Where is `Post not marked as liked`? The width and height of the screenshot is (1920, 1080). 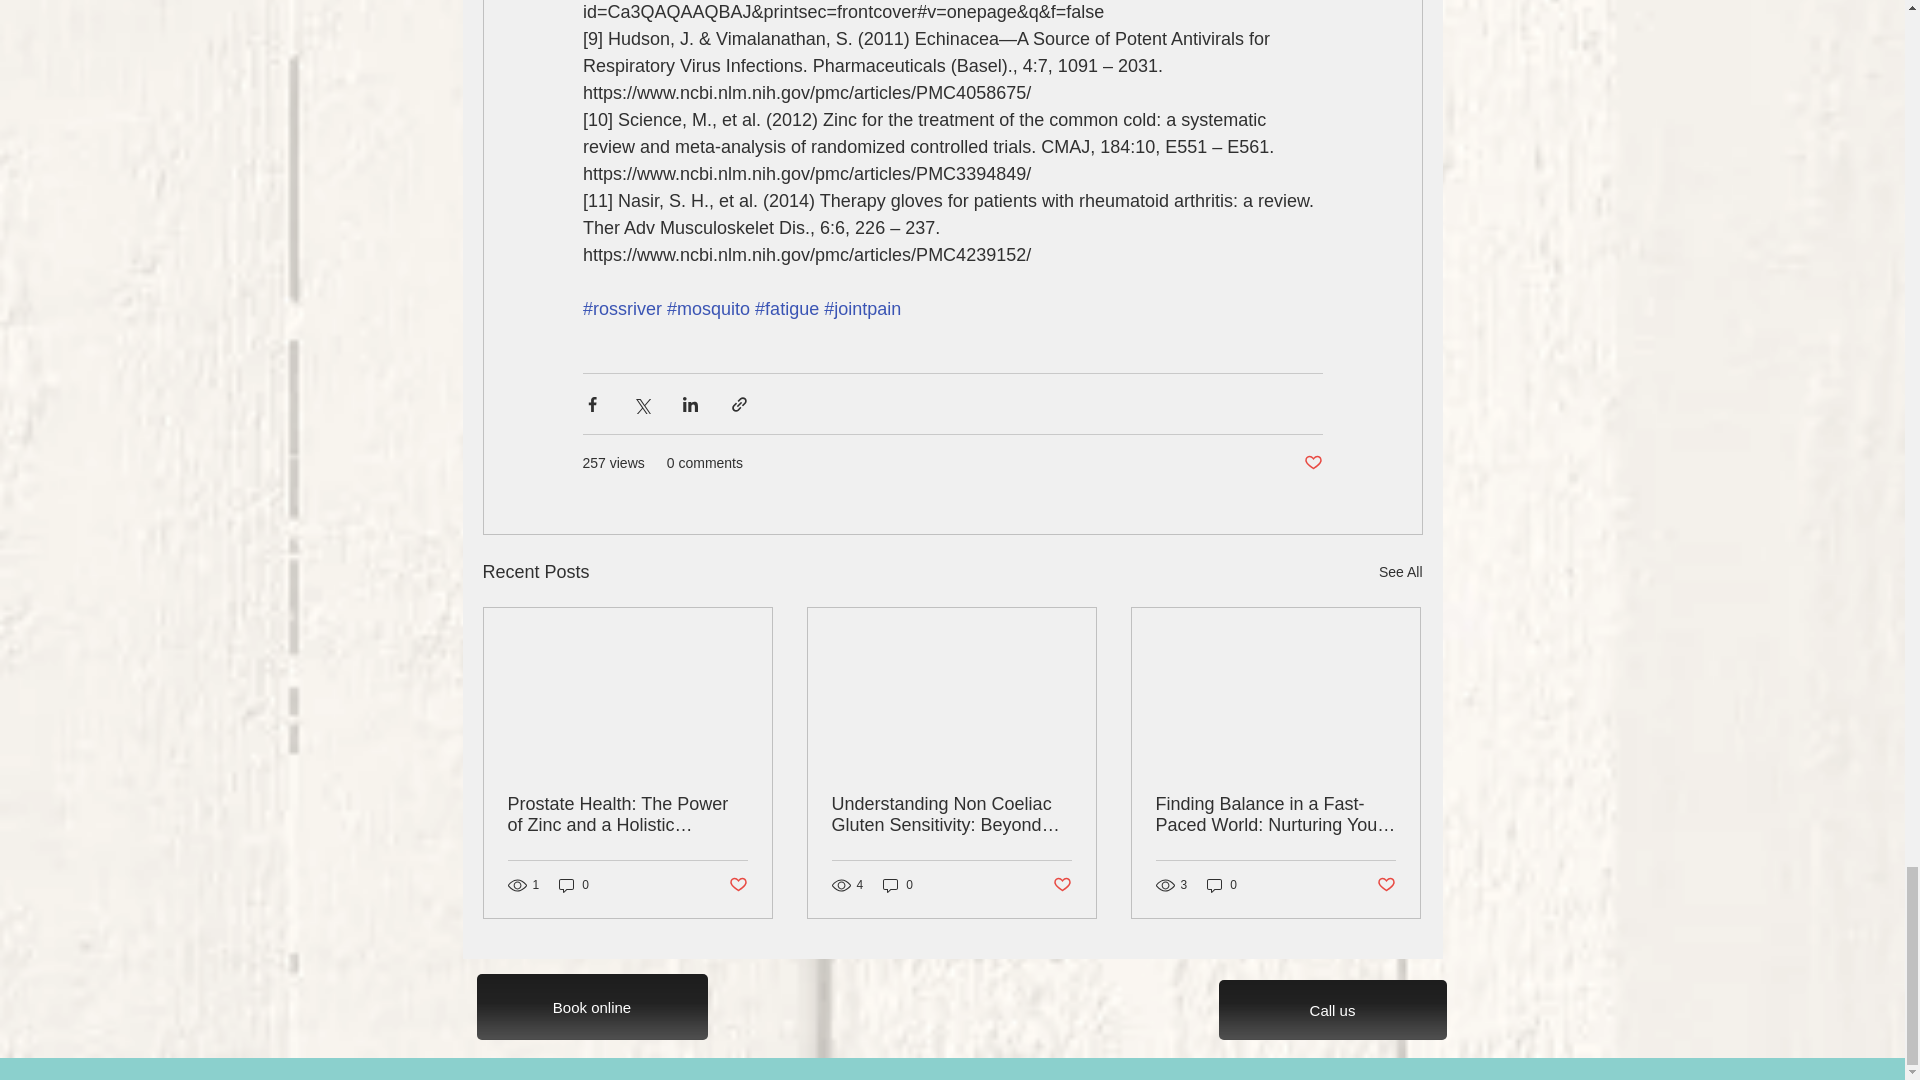 Post not marked as liked is located at coordinates (736, 884).